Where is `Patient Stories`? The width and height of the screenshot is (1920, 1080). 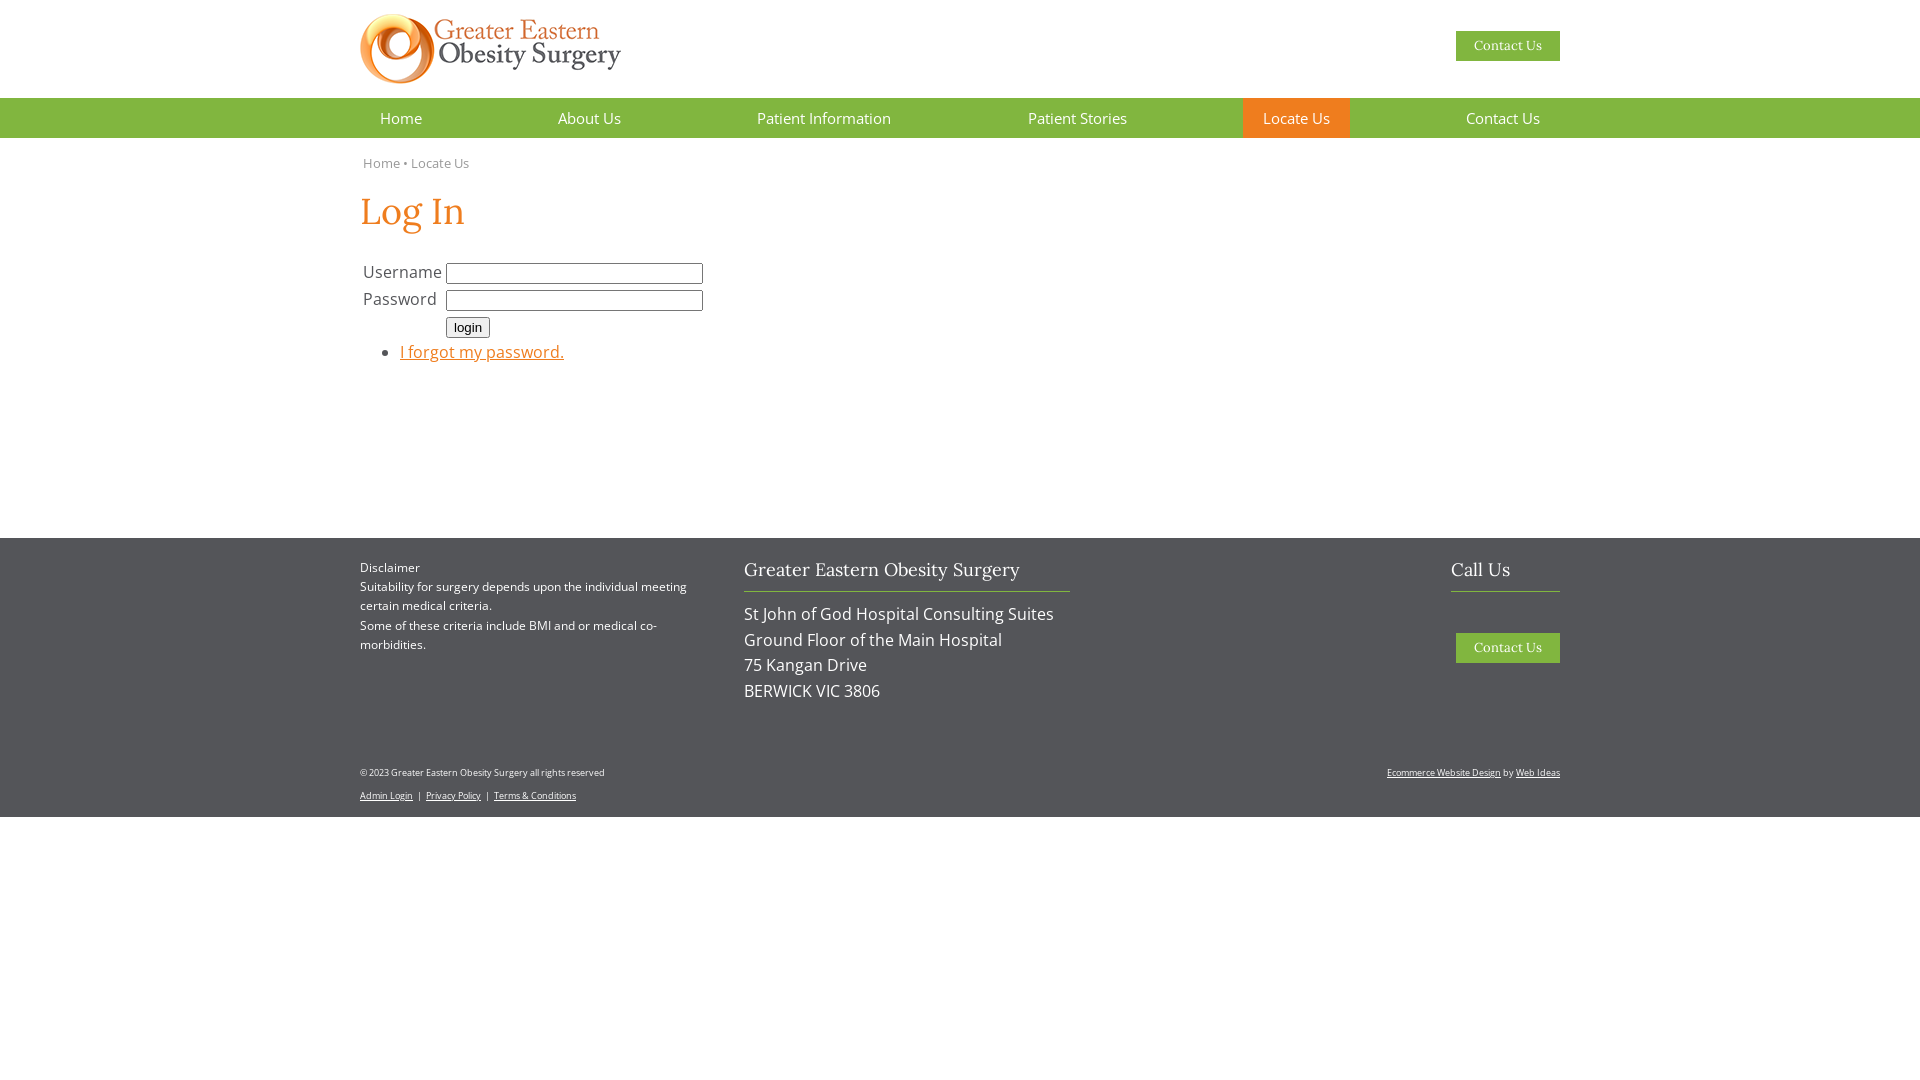 Patient Stories is located at coordinates (1078, 118).